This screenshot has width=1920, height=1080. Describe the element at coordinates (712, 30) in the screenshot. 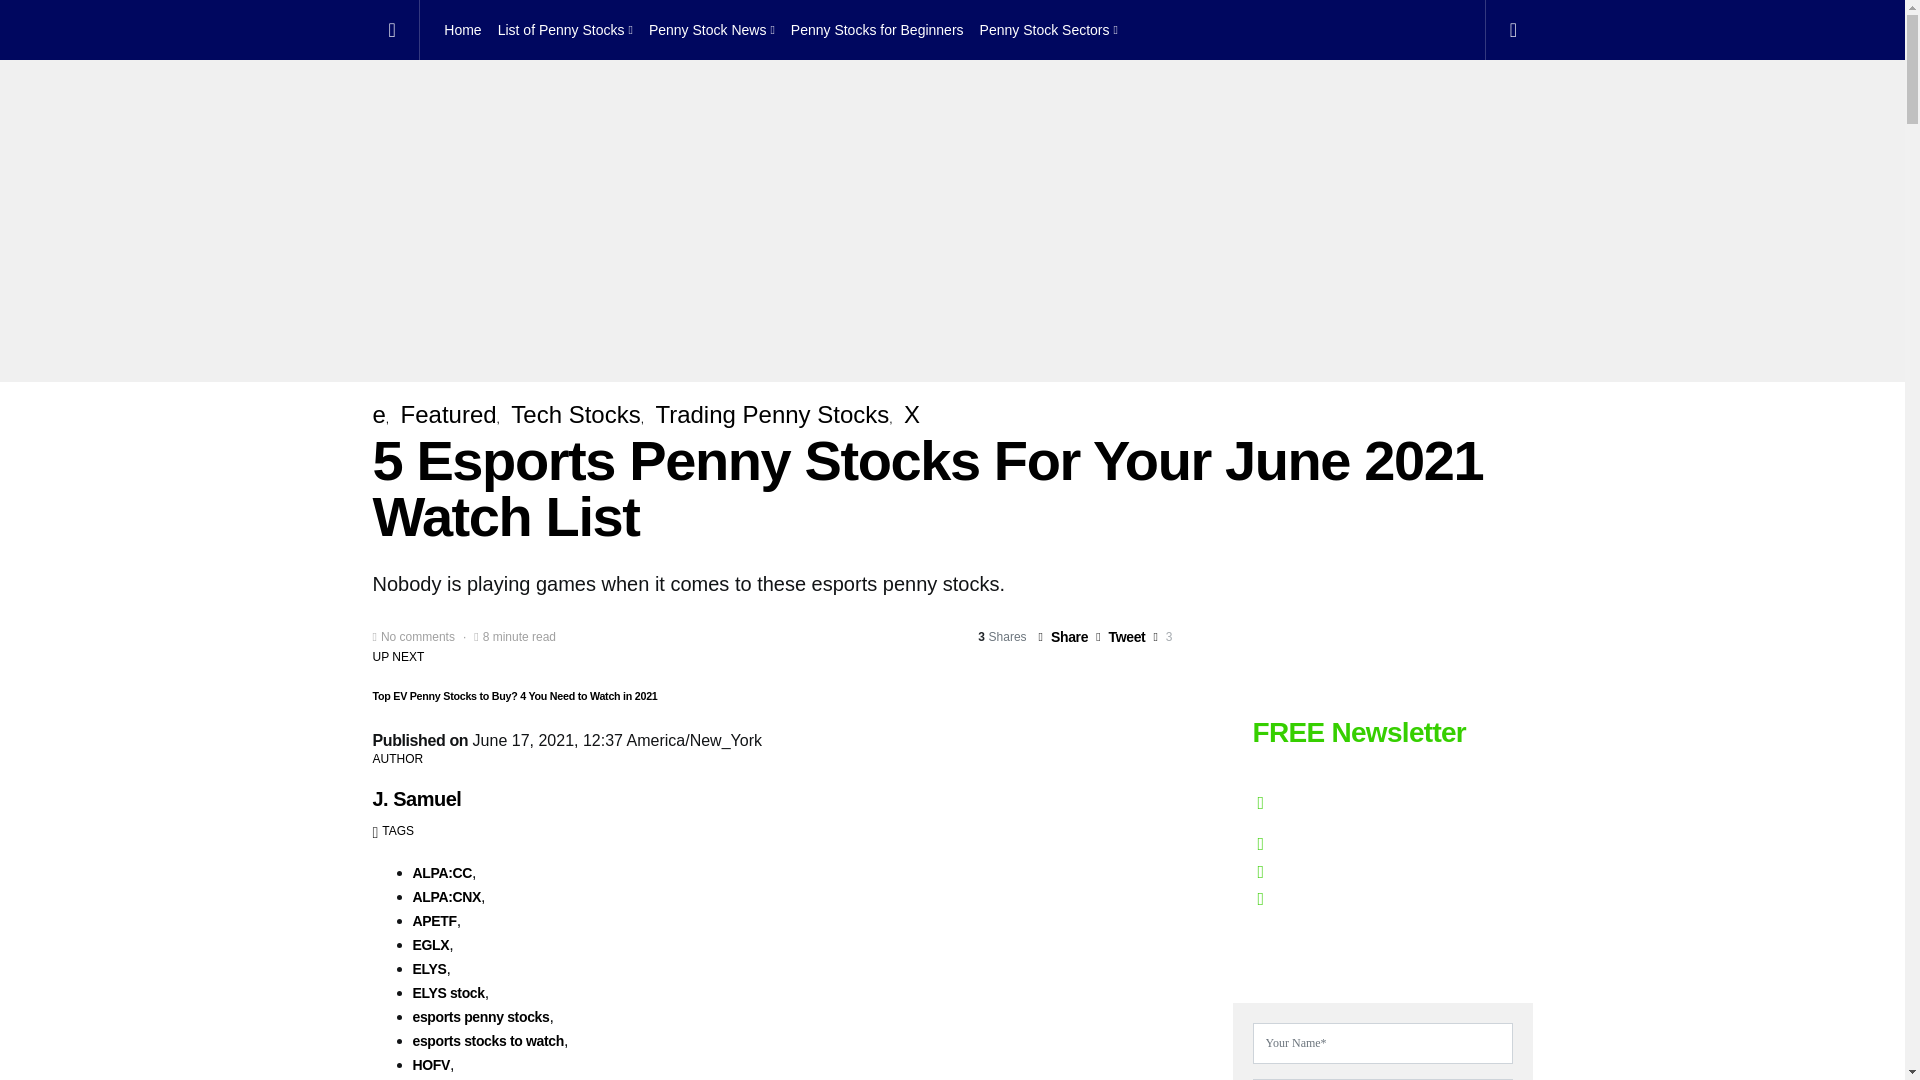

I see `Penny Stock News` at that location.